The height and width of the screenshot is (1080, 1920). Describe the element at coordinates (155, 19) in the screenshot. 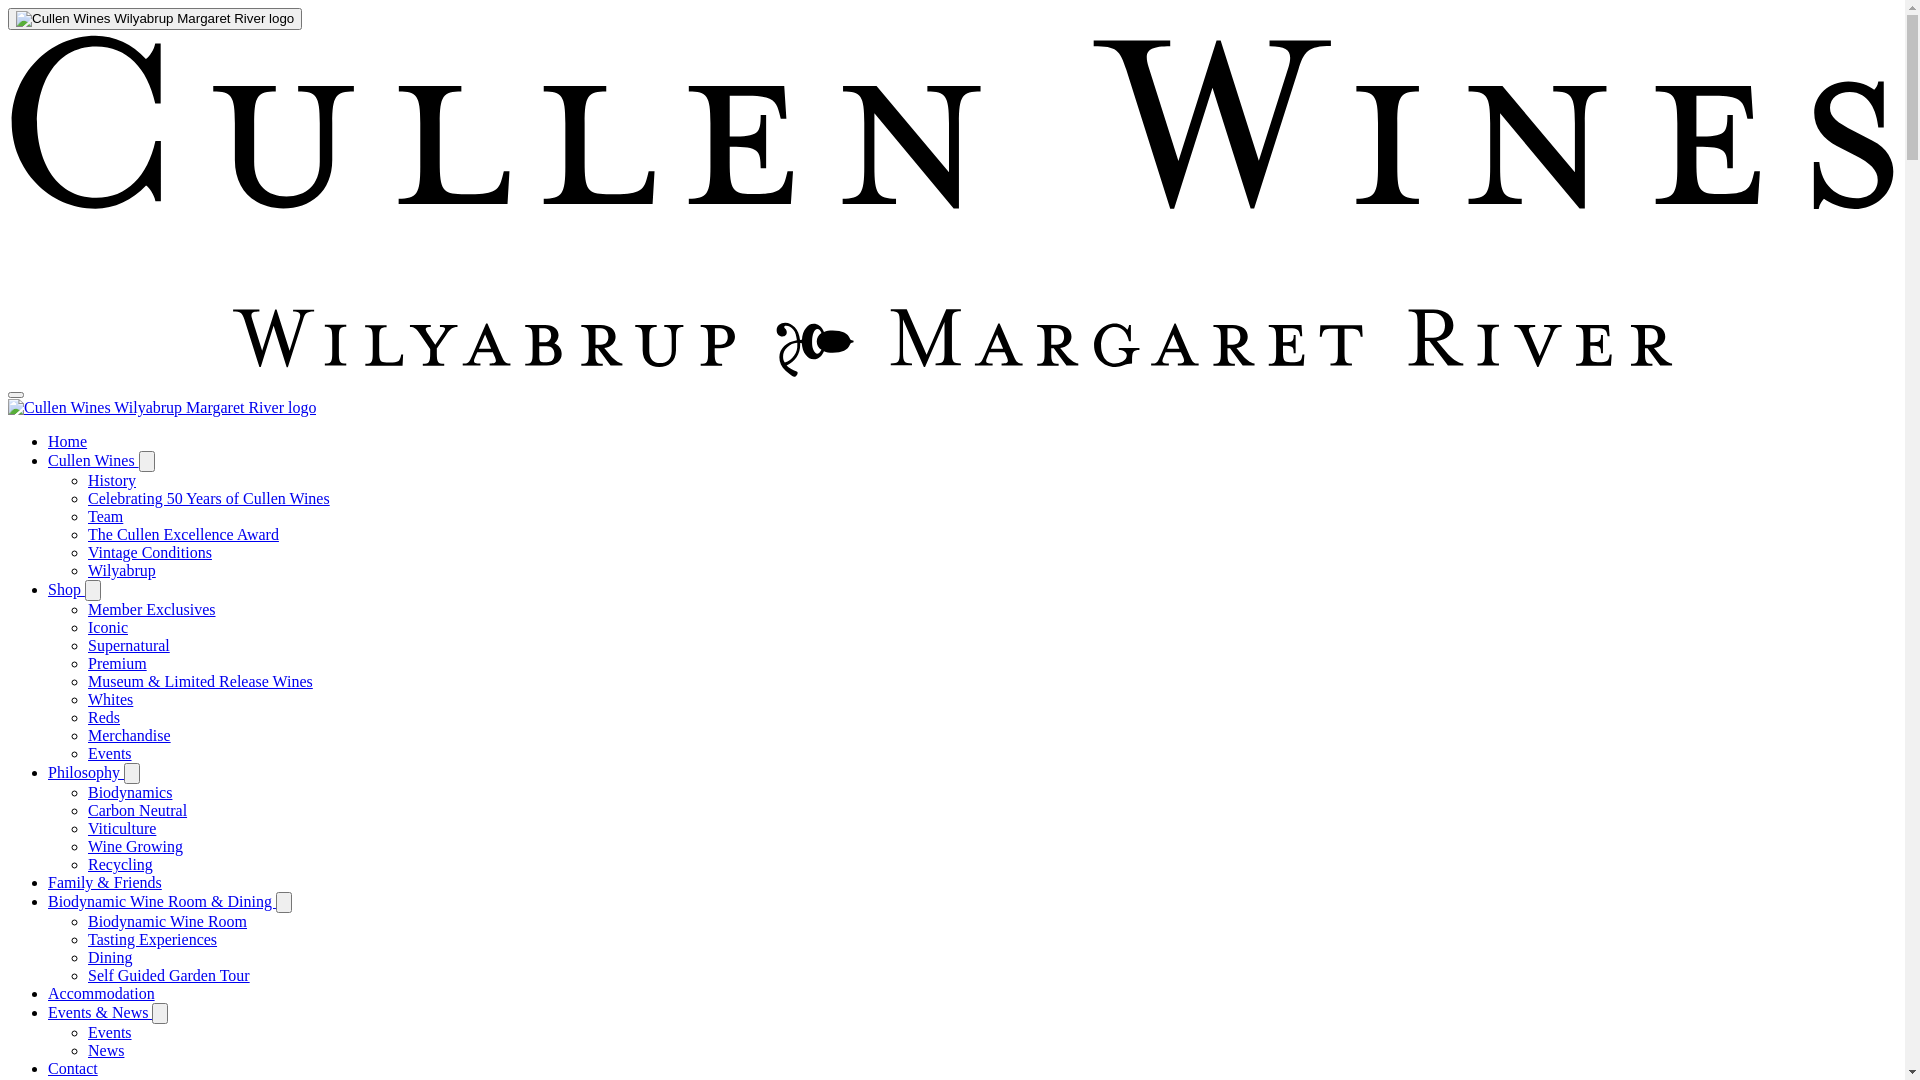

I see `Cullen Wines Home Page` at that location.